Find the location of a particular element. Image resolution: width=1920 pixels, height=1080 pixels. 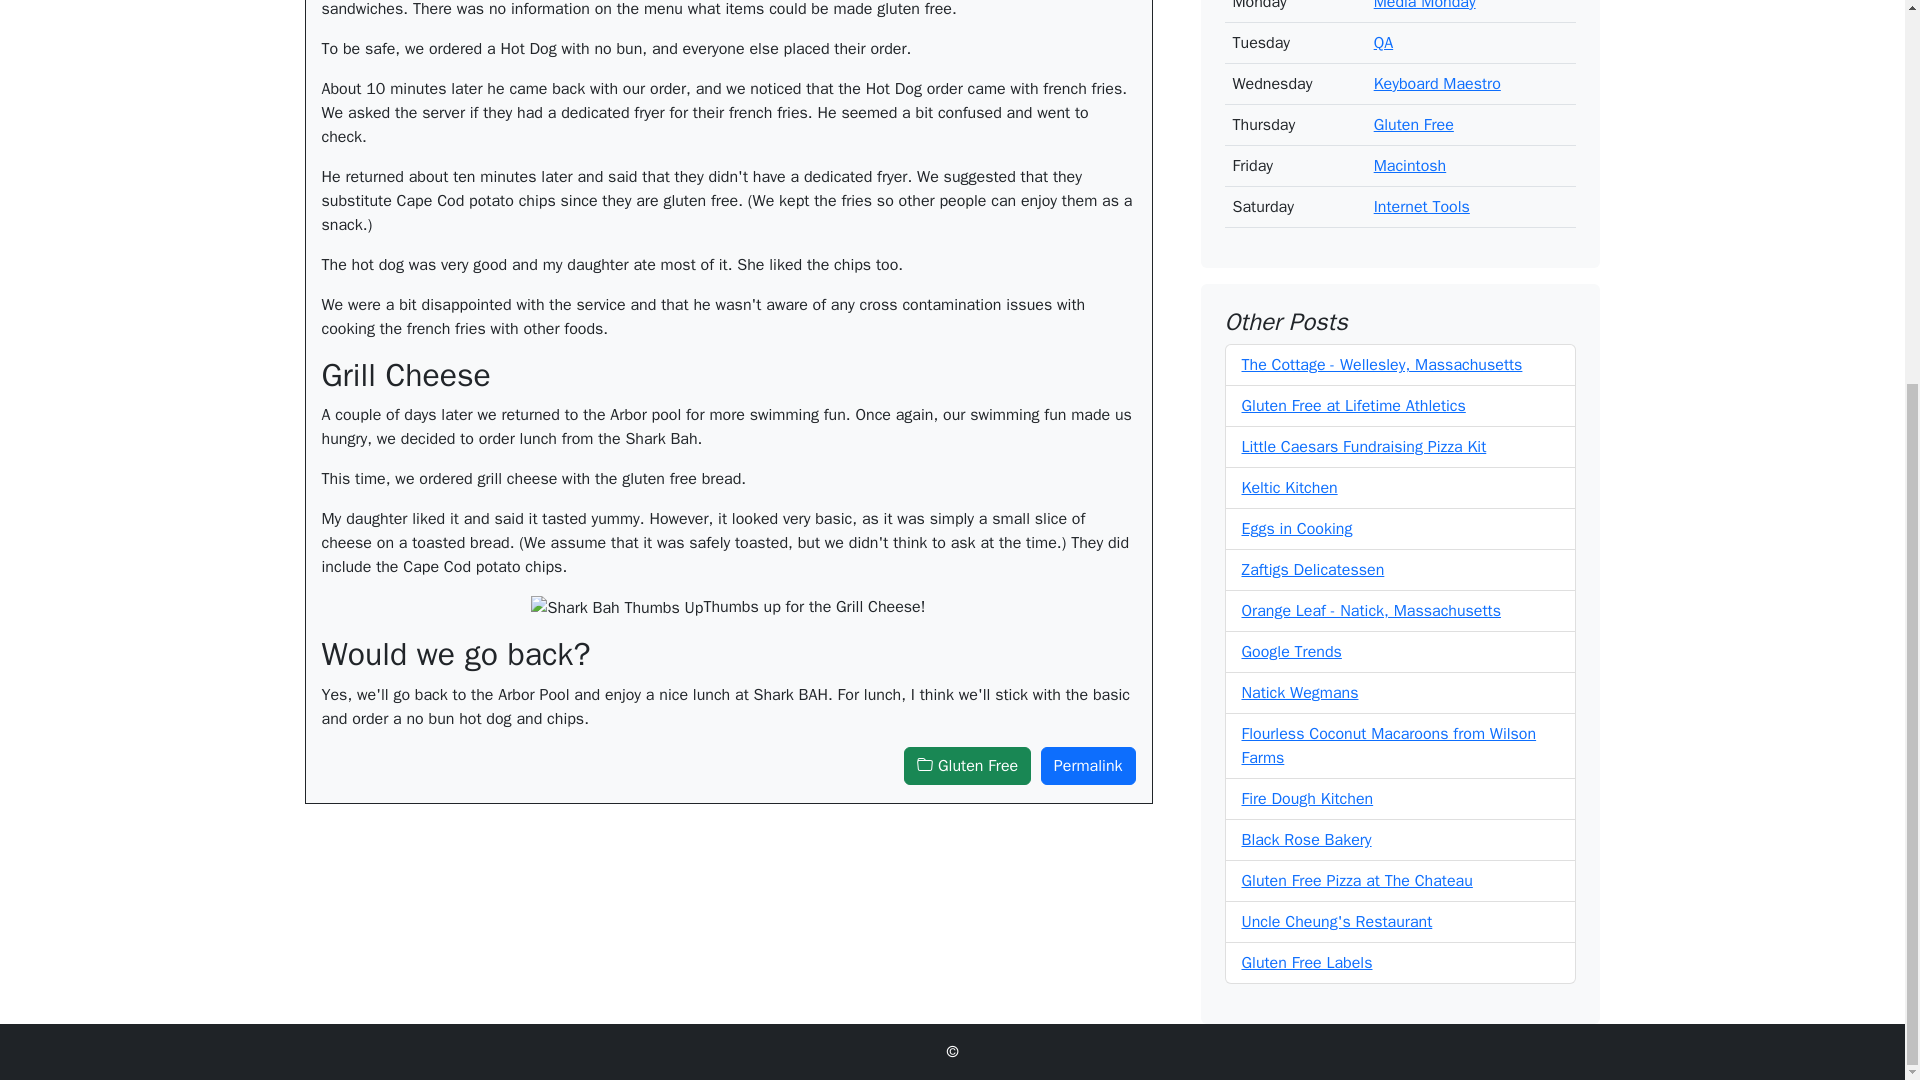

Gluten Free is located at coordinates (968, 766).